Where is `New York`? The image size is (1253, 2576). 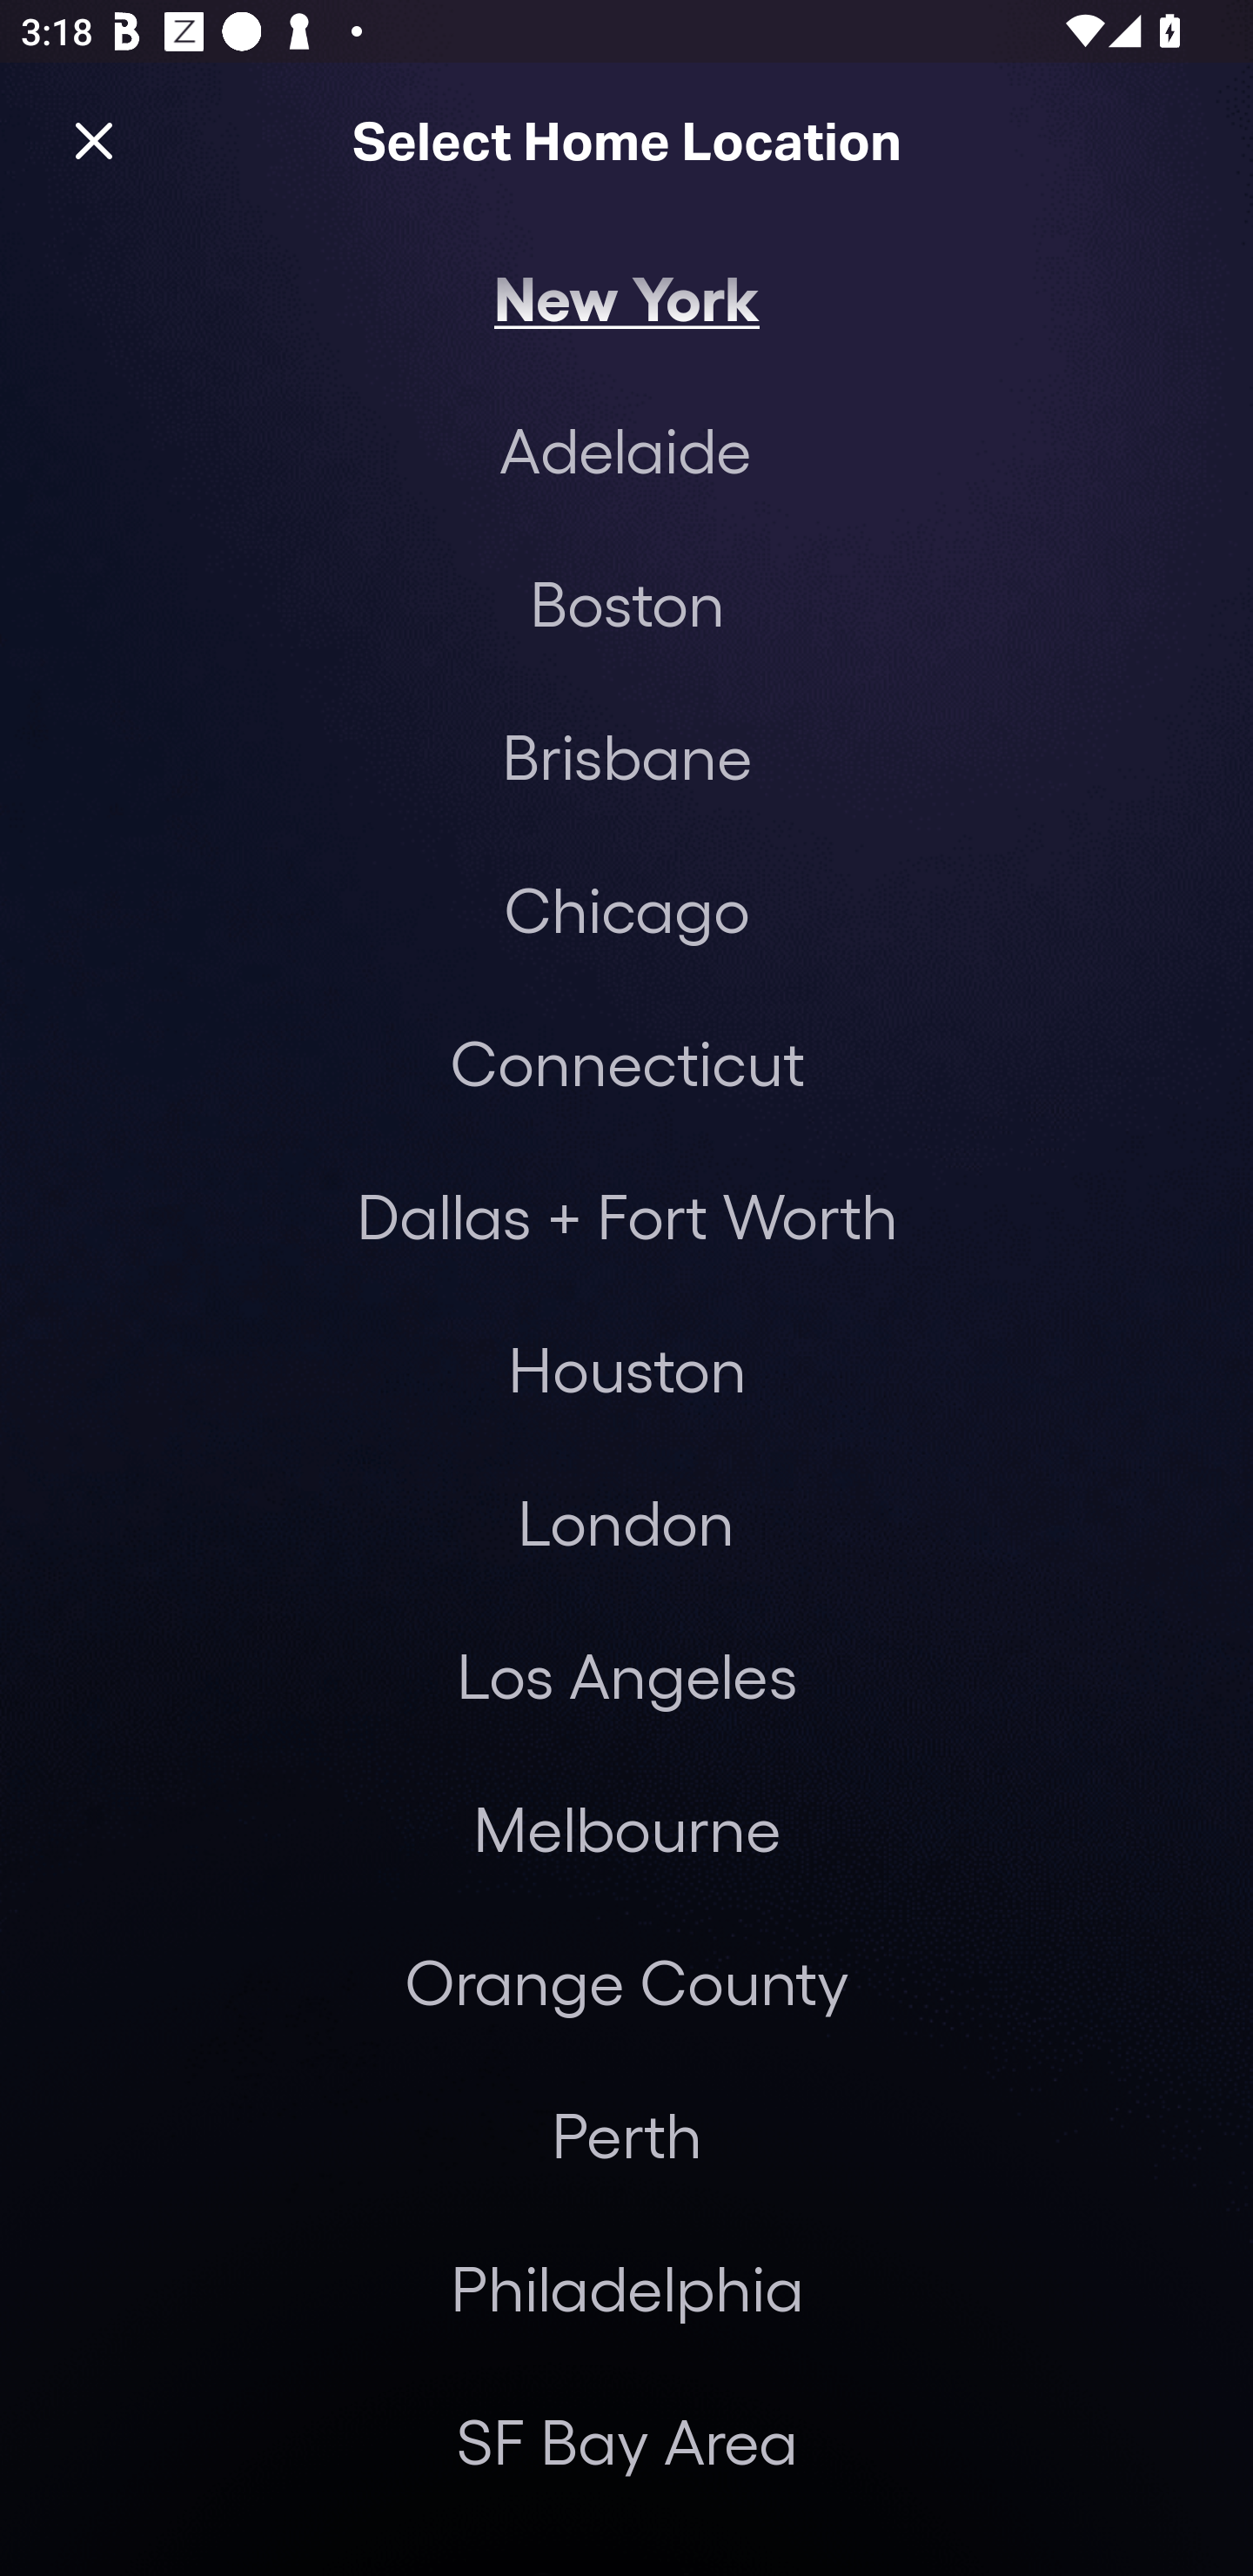 New York is located at coordinates (626, 296).